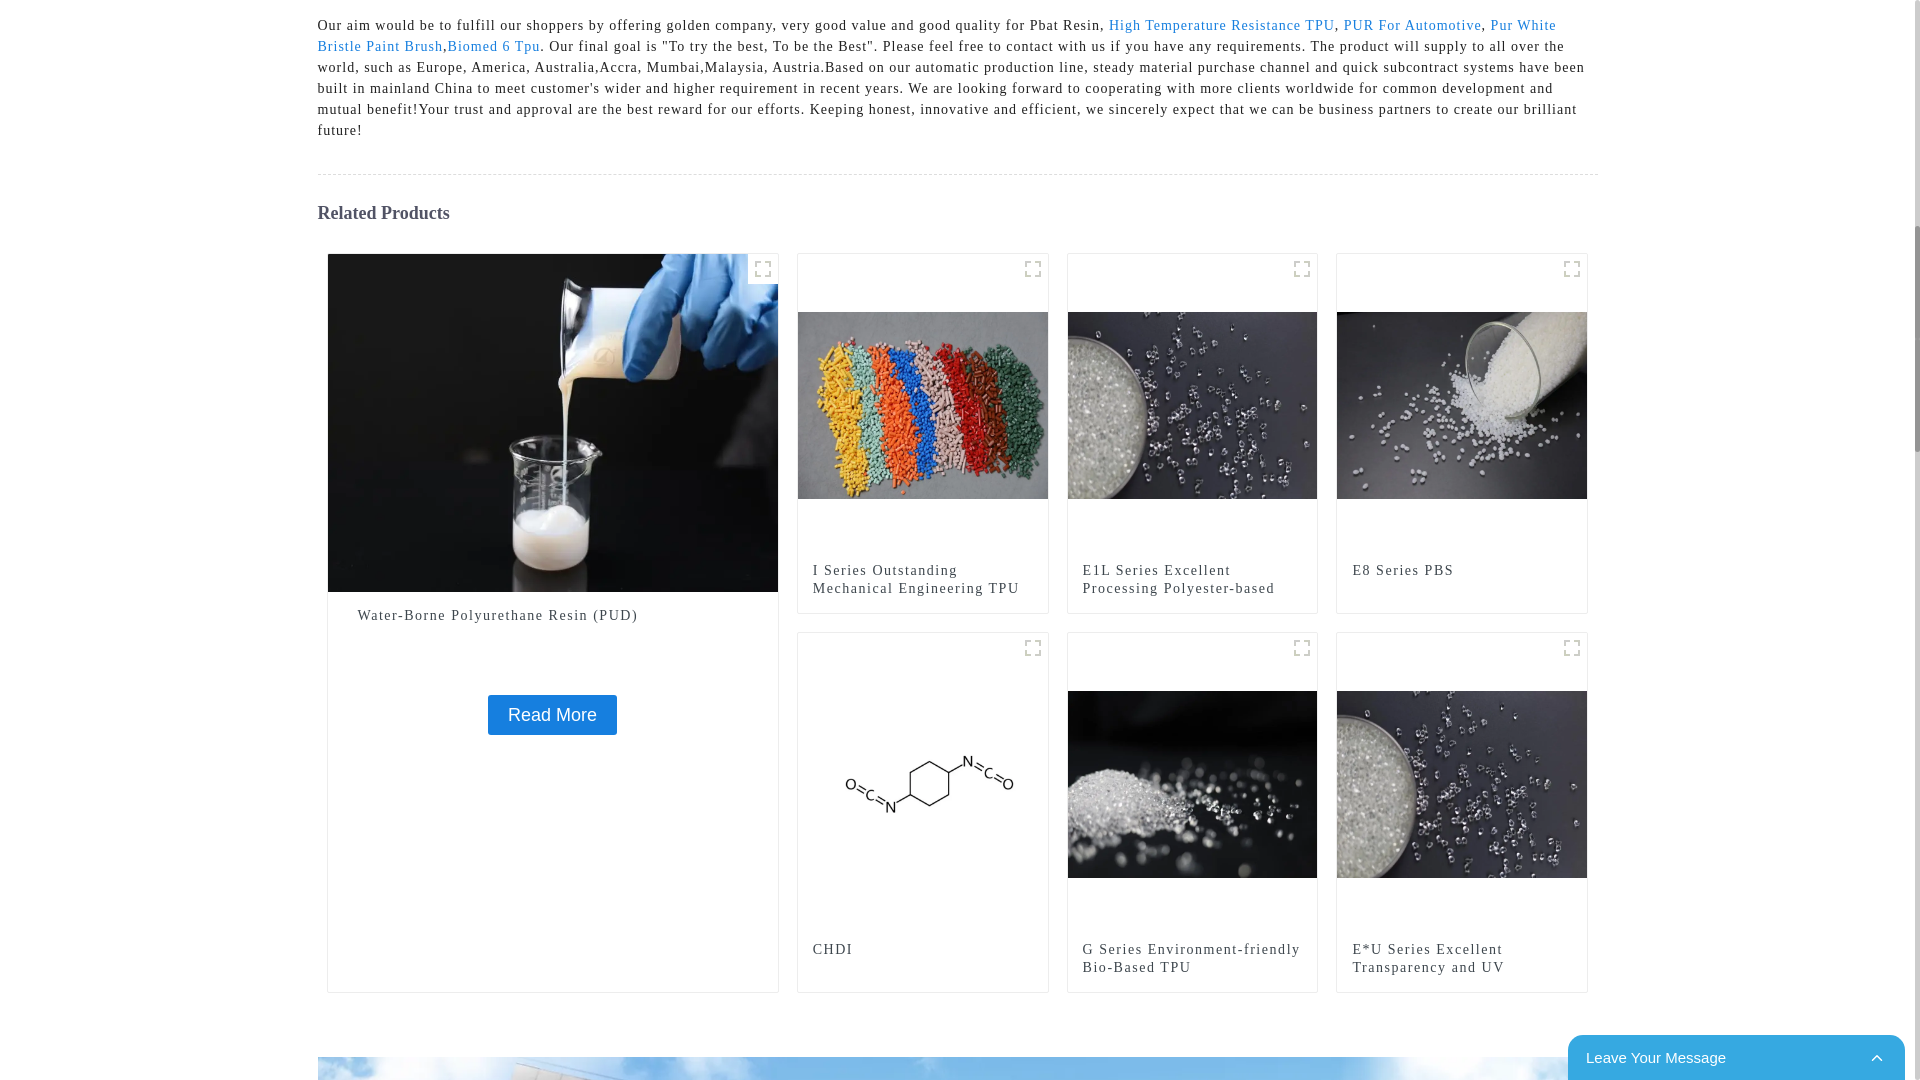 This screenshot has height=1080, width=1920. I want to click on High Temperature Resistance TPU, so click(1222, 26).